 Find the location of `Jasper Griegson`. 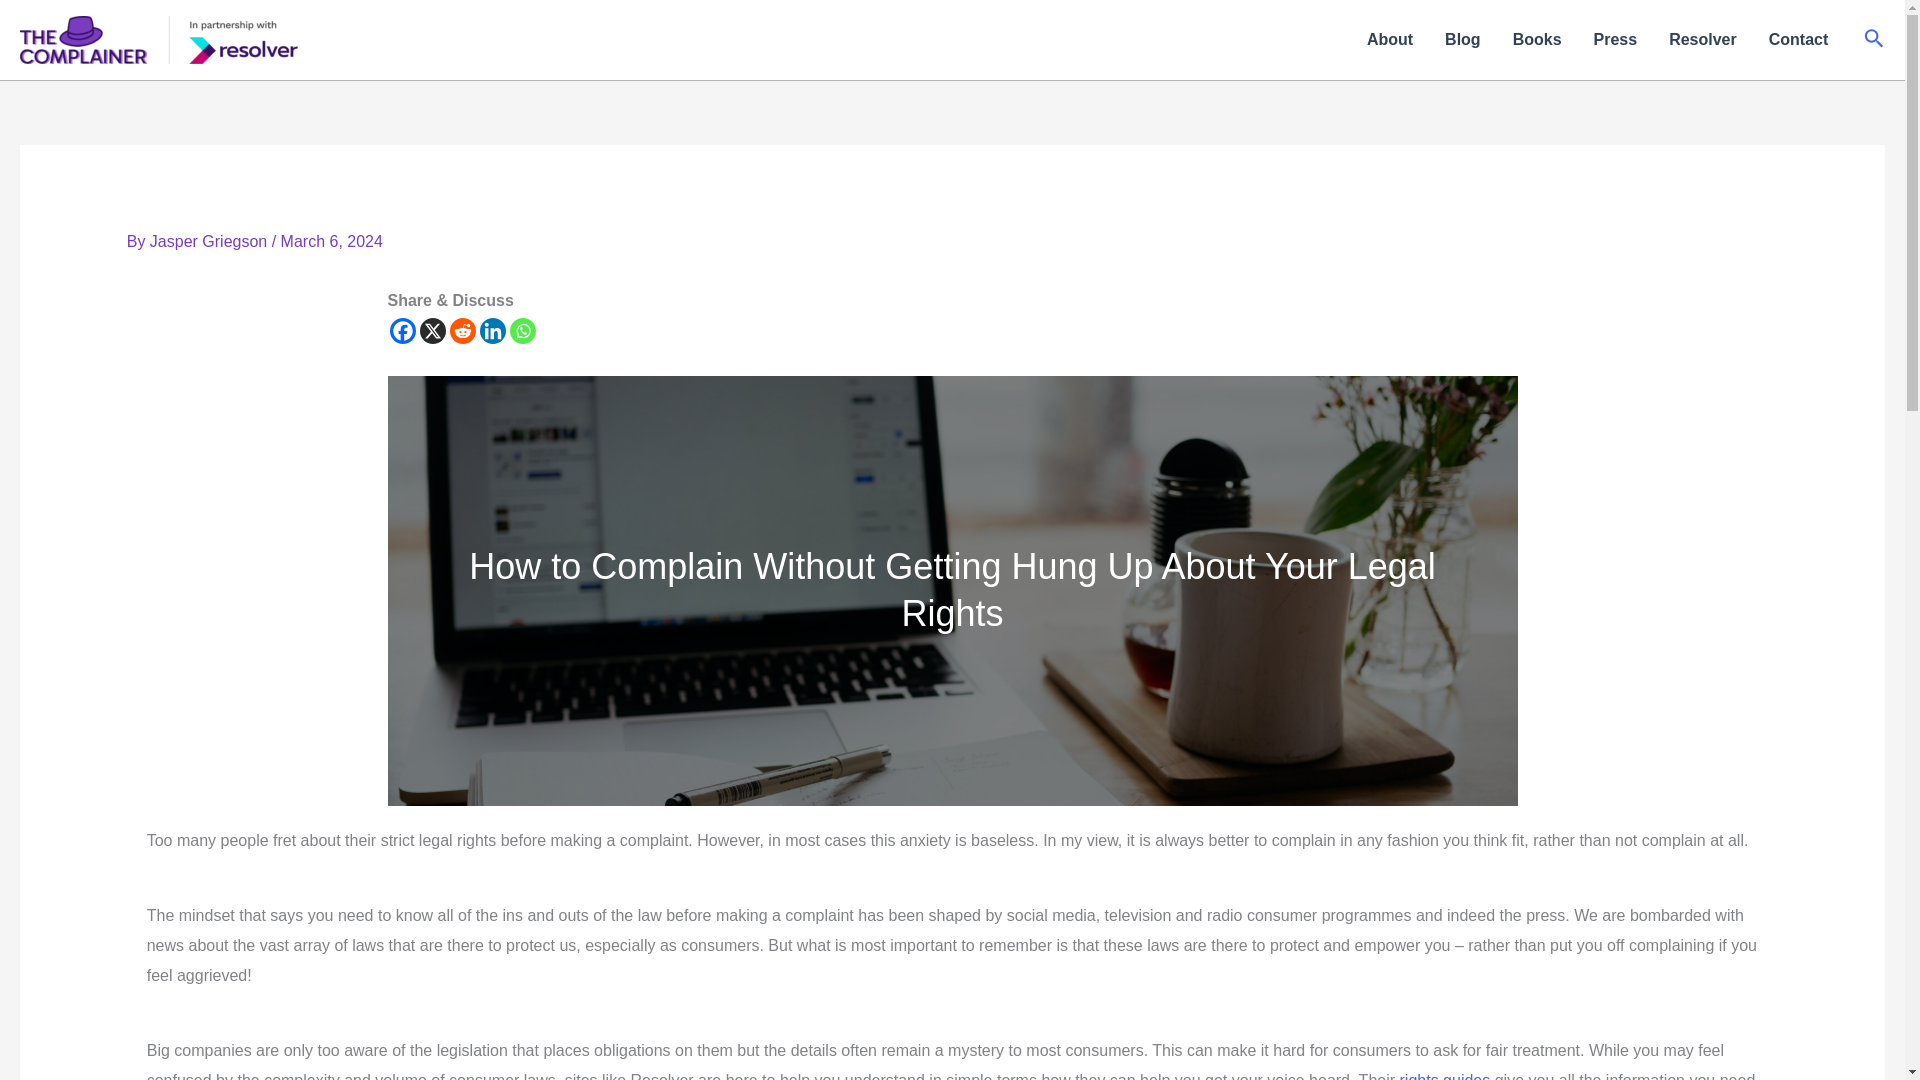

Jasper Griegson is located at coordinates (210, 241).